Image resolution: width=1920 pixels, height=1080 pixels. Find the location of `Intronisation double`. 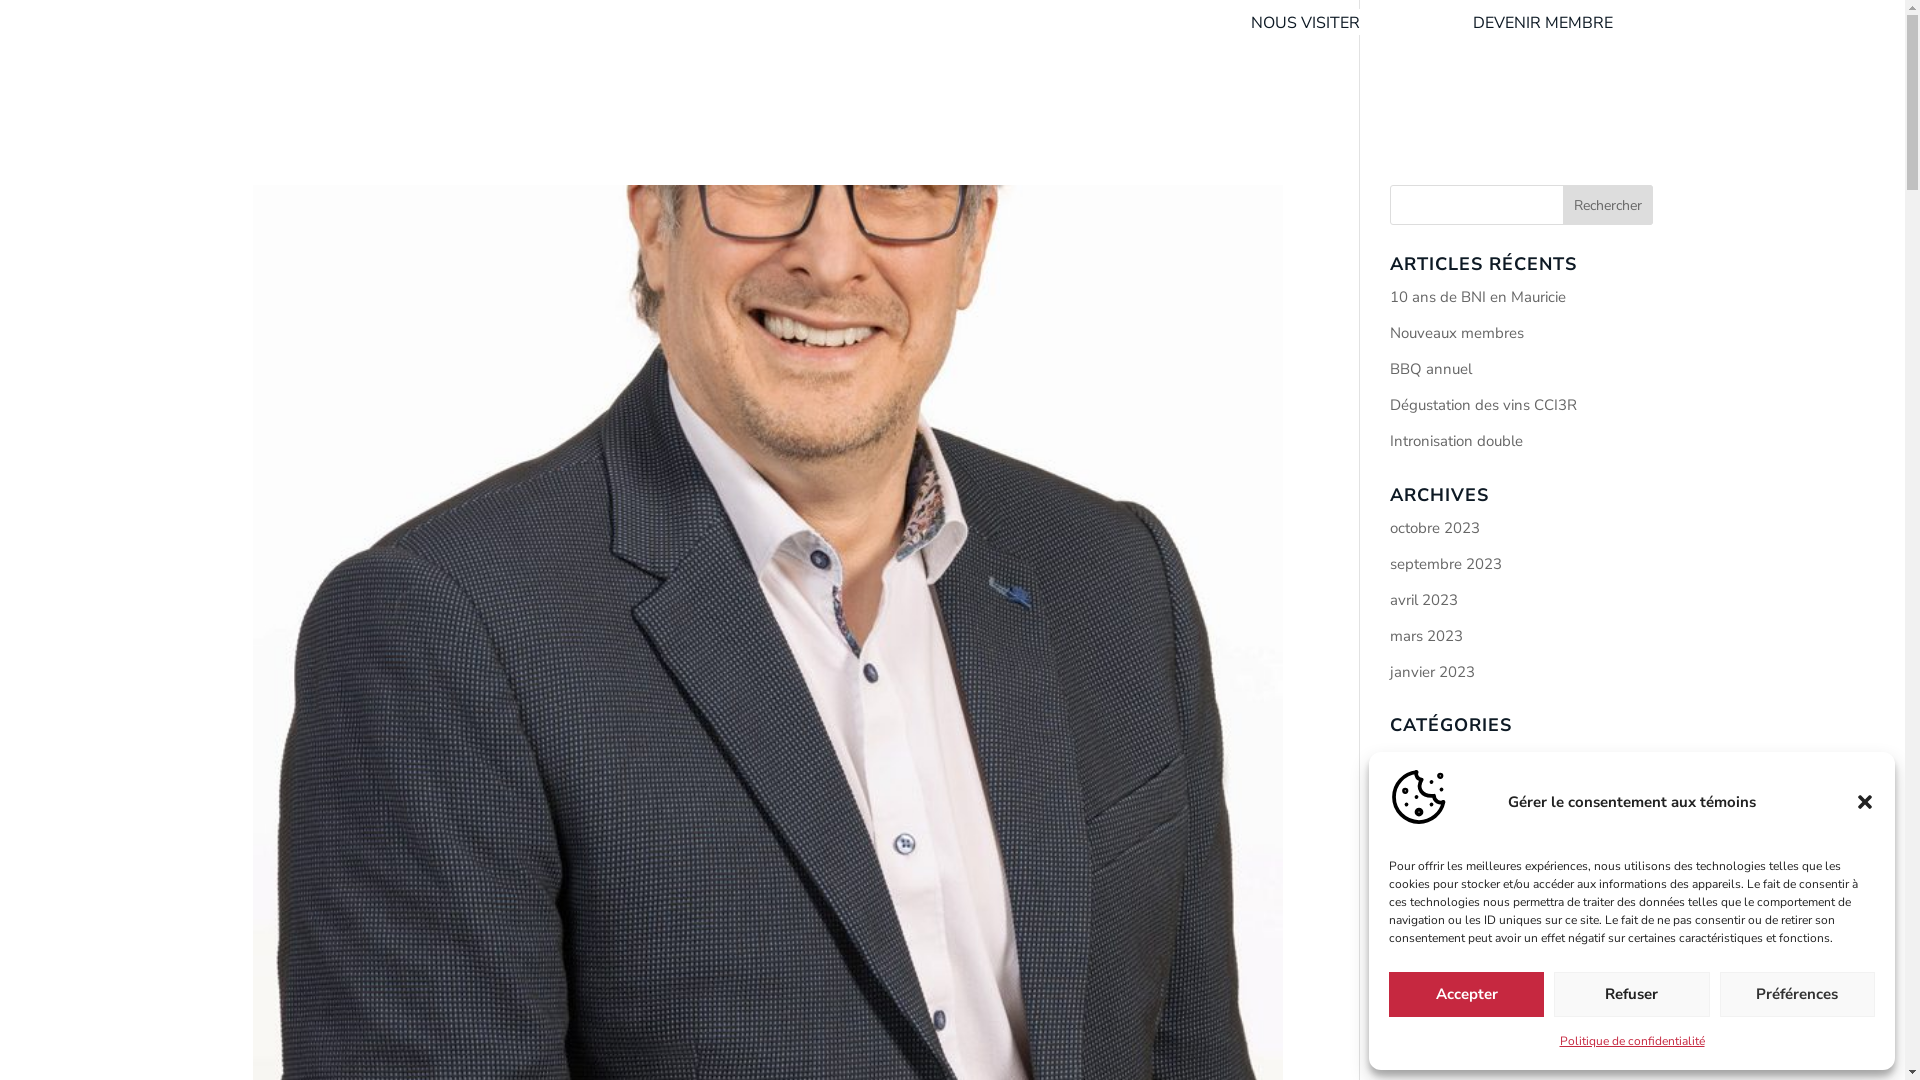

Intronisation double is located at coordinates (1456, 441).